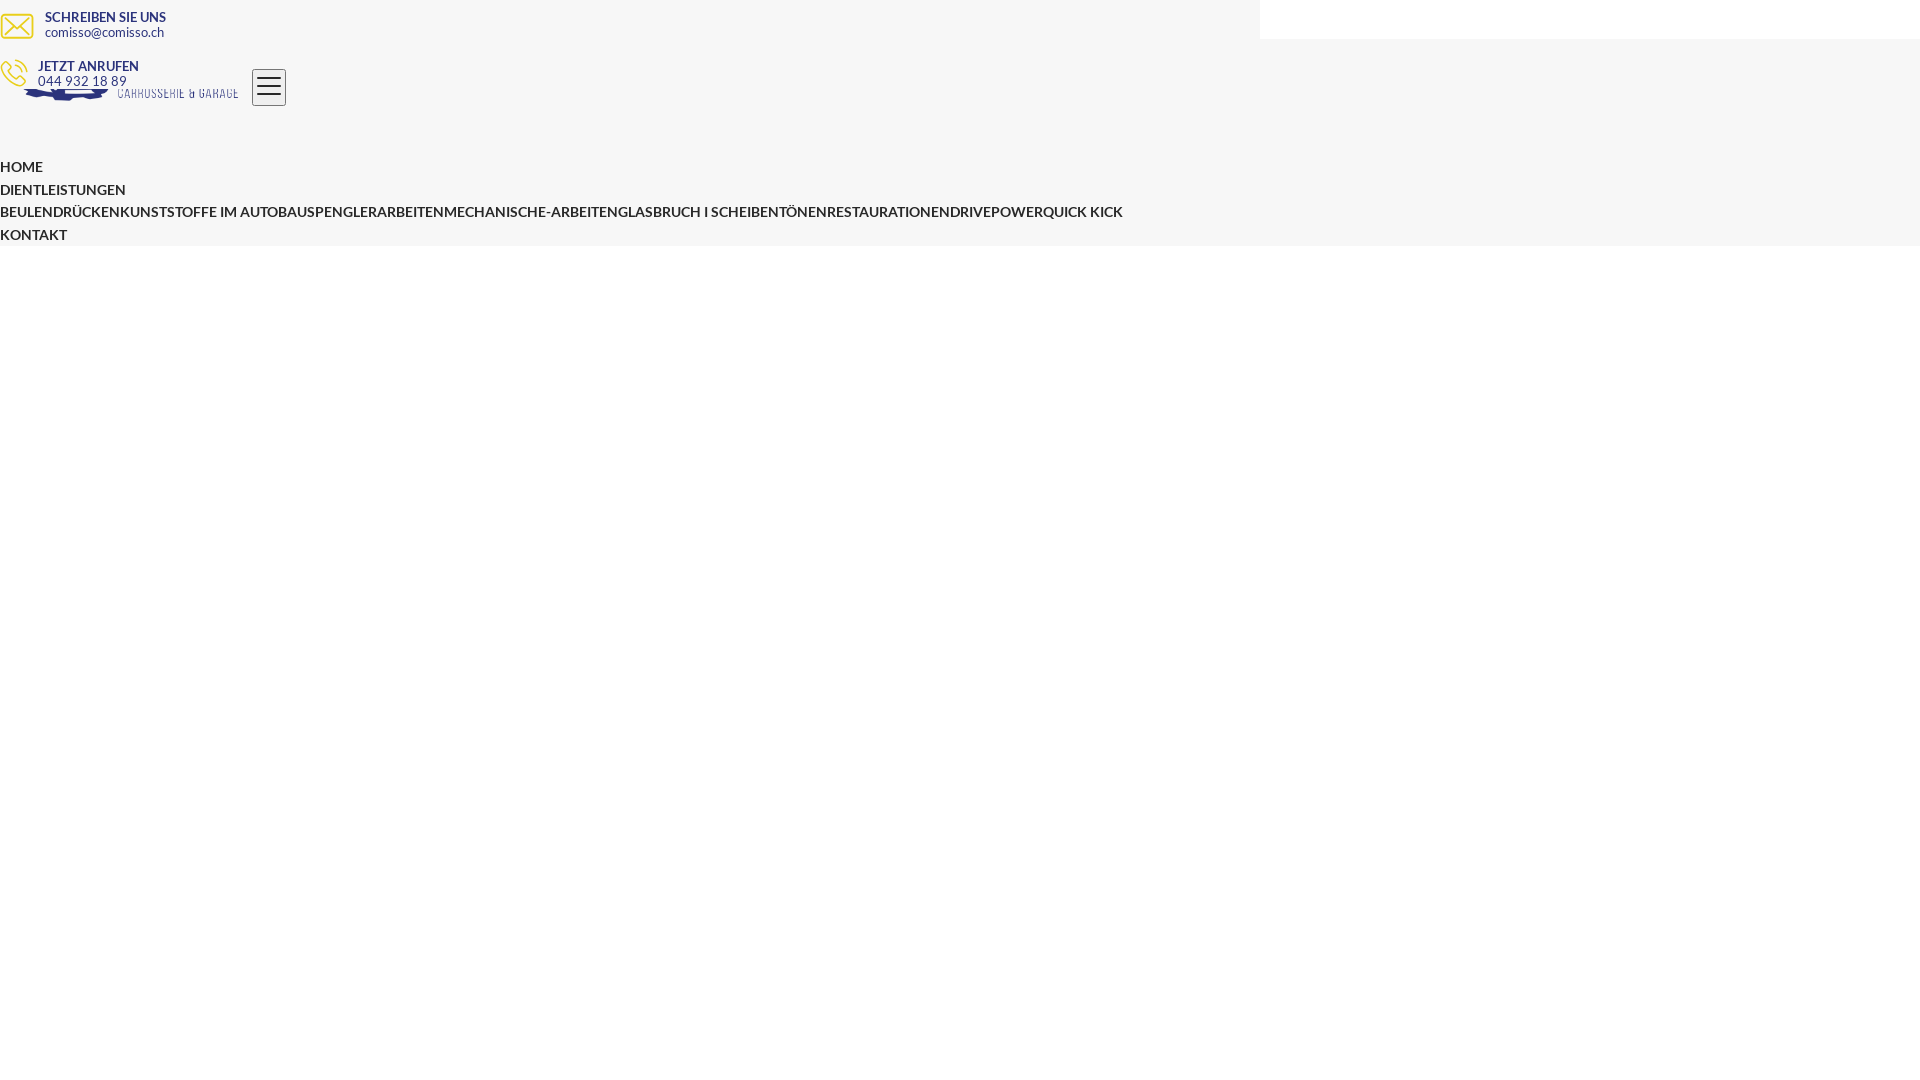  Describe the element at coordinates (22, 166) in the screenshot. I see `HOME` at that location.